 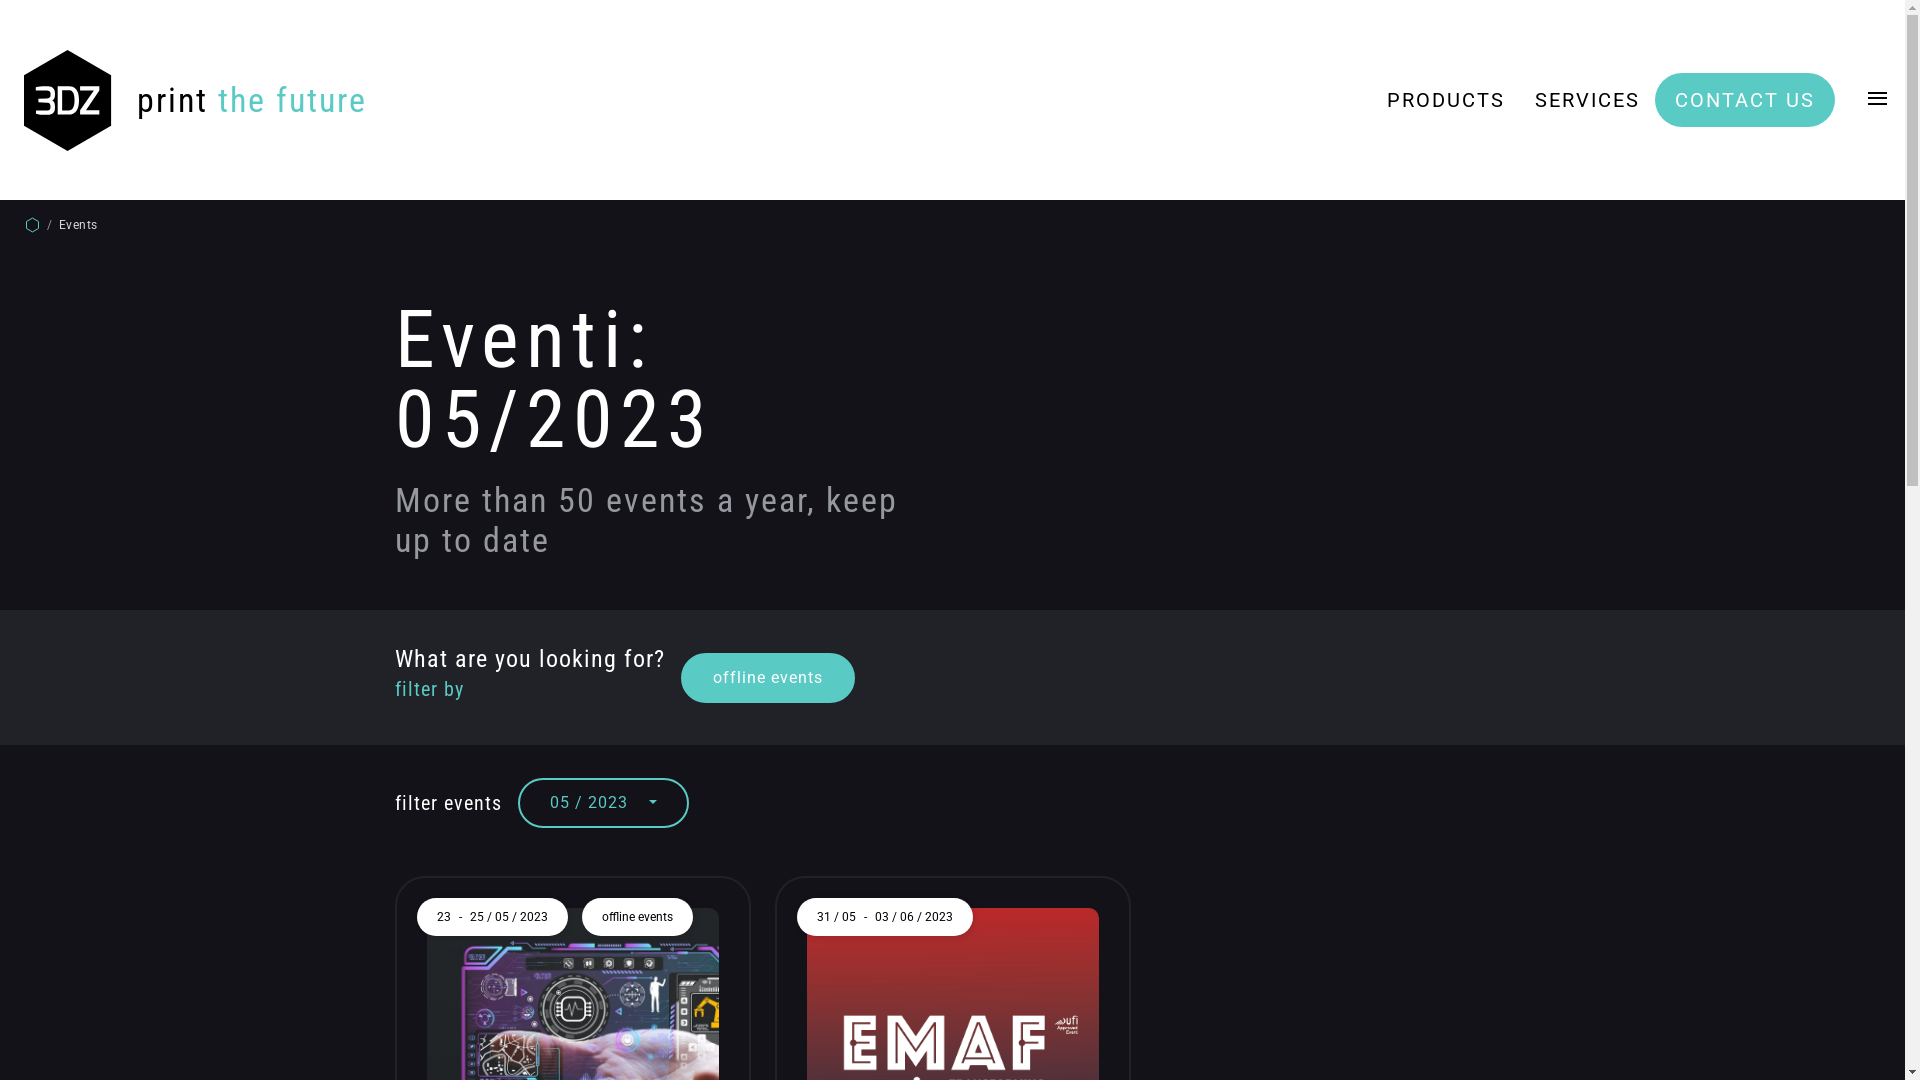 What do you see at coordinates (1588, 100) in the screenshot?
I see `SERVICES` at bounding box center [1588, 100].